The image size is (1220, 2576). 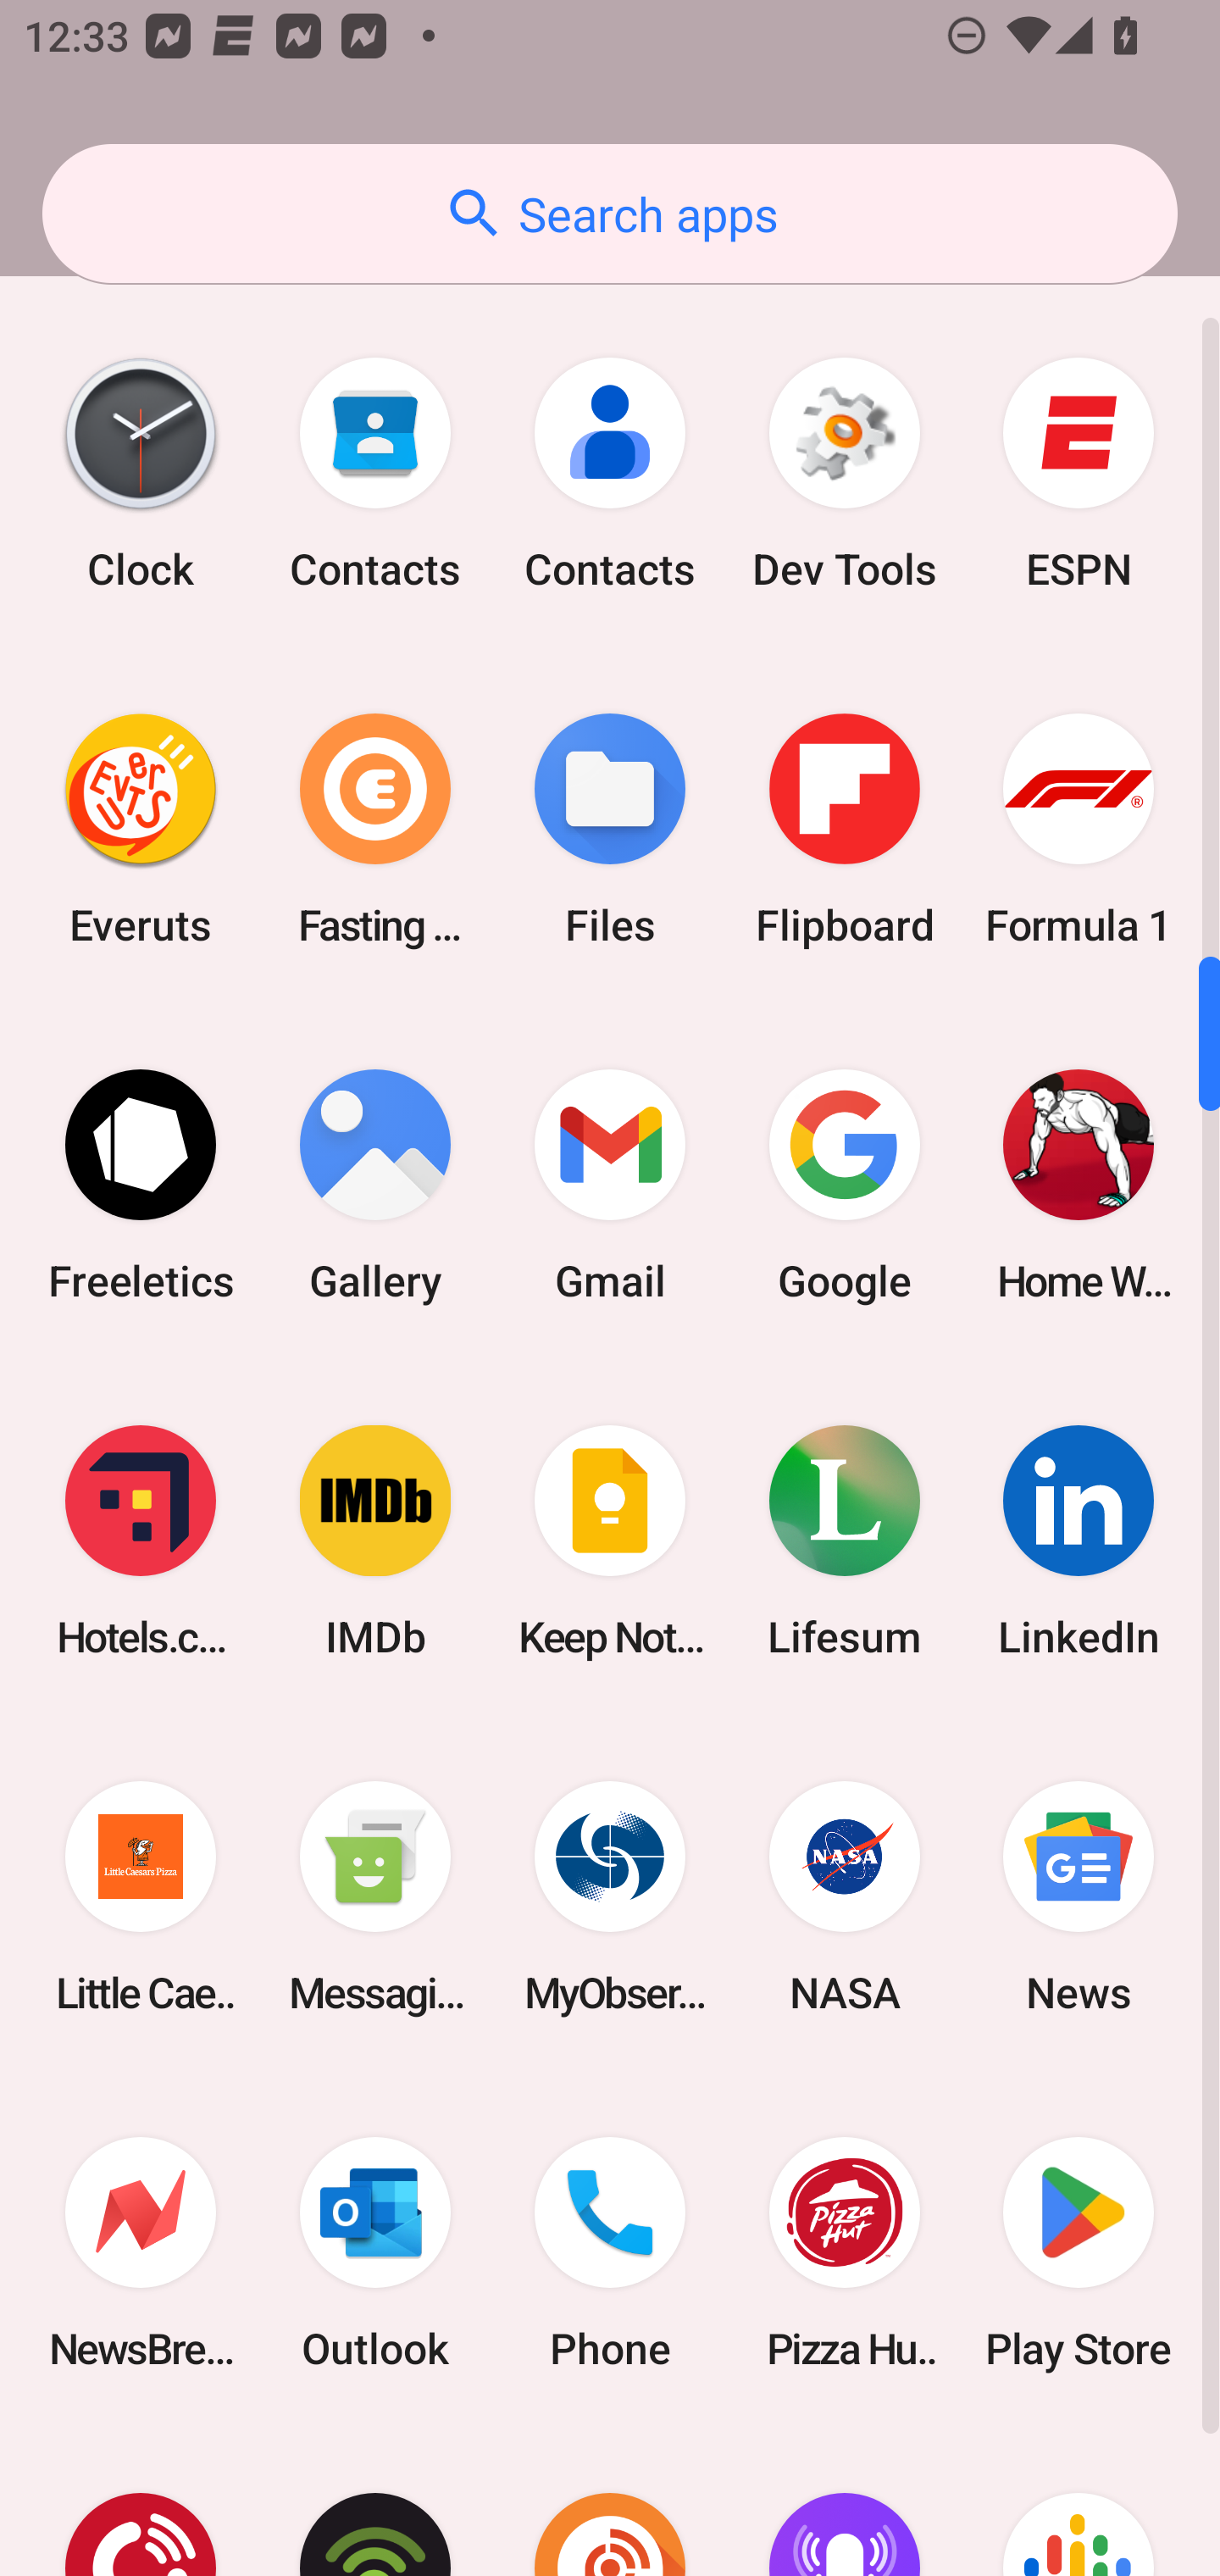 I want to click on Freeletics, so click(x=141, y=1185).